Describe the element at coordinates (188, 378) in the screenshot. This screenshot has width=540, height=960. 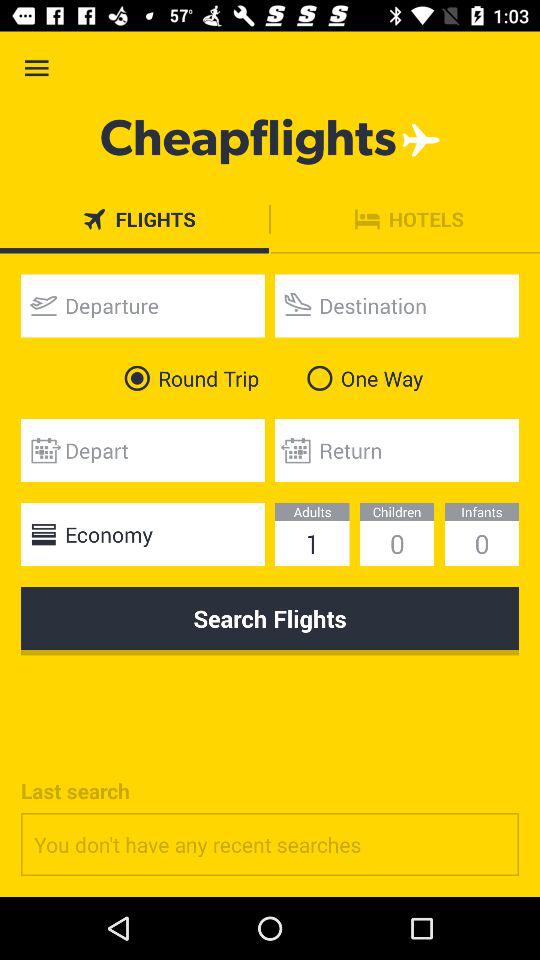
I see `jump to the round trip icon` at that location.